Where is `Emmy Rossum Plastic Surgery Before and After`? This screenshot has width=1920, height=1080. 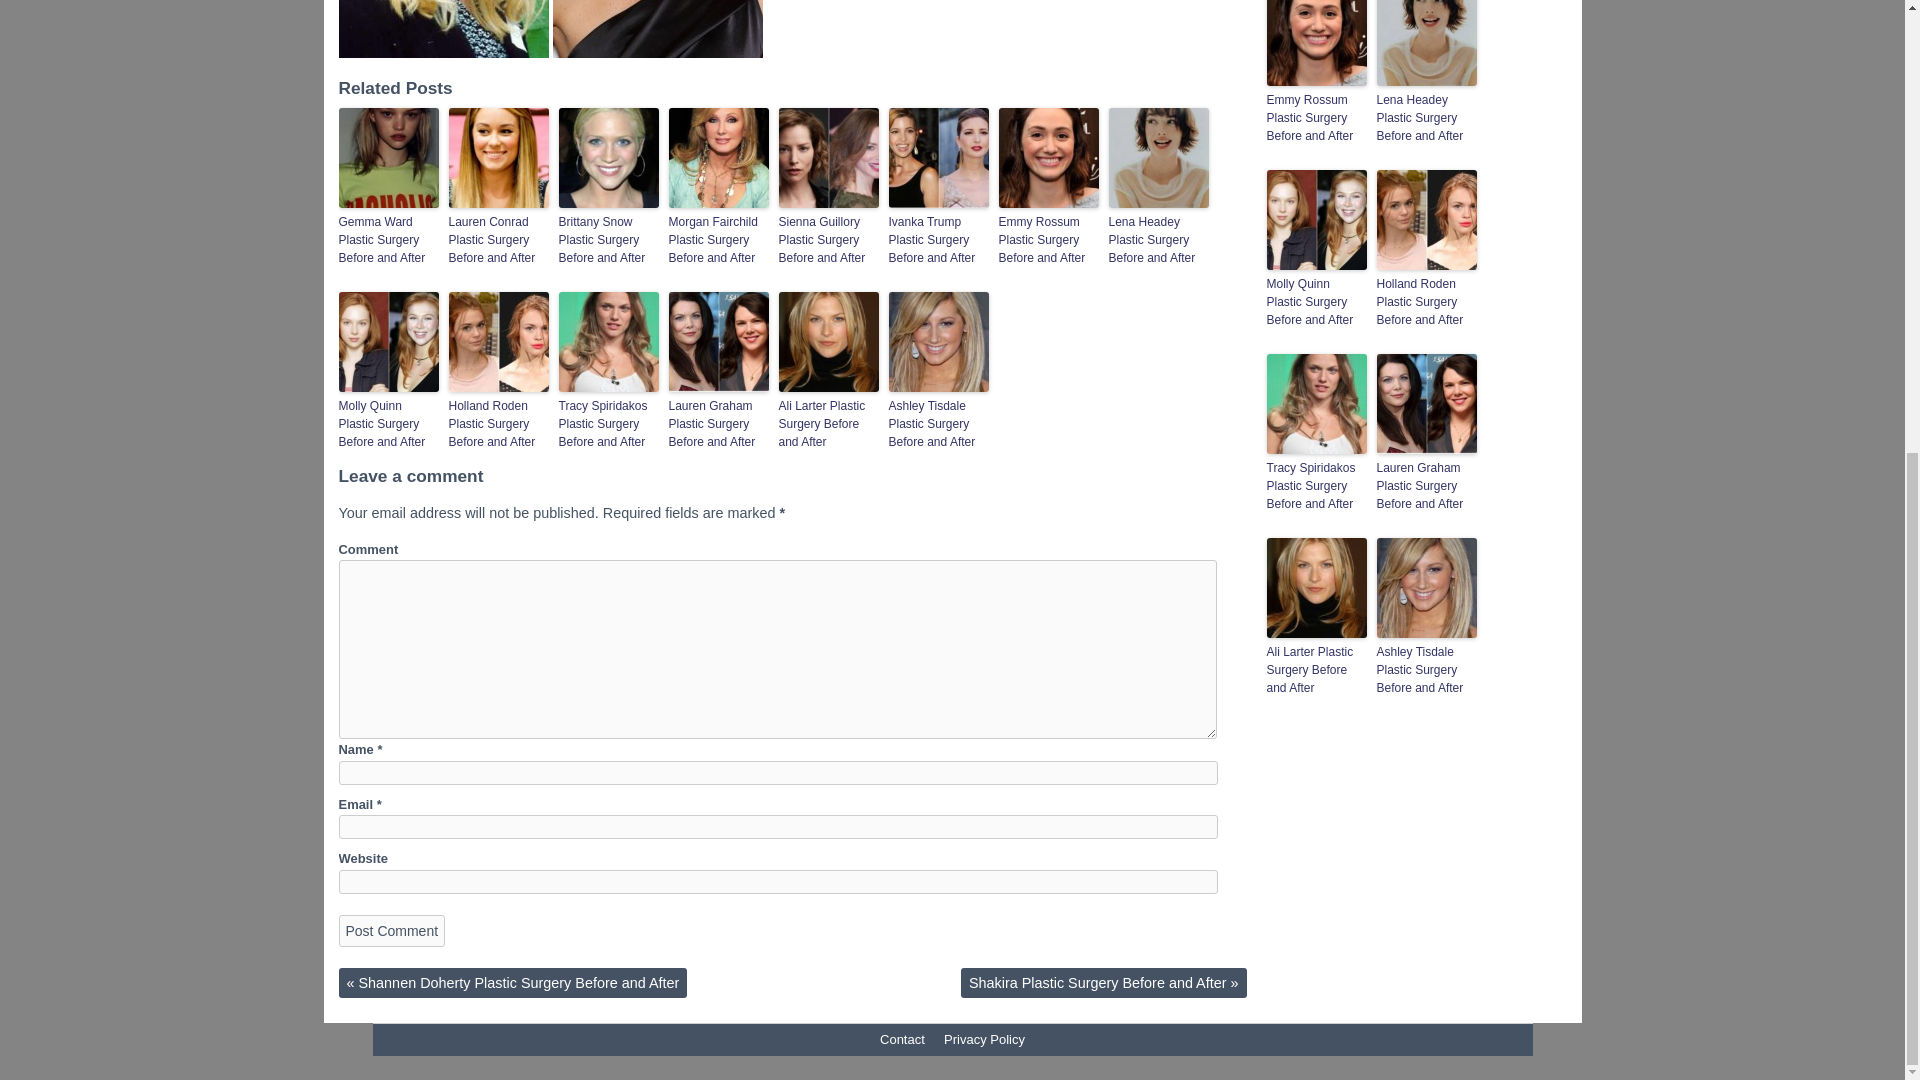
Emmy Rossum Plastic Surgery Before and After is located at coordinates (1048, 239).